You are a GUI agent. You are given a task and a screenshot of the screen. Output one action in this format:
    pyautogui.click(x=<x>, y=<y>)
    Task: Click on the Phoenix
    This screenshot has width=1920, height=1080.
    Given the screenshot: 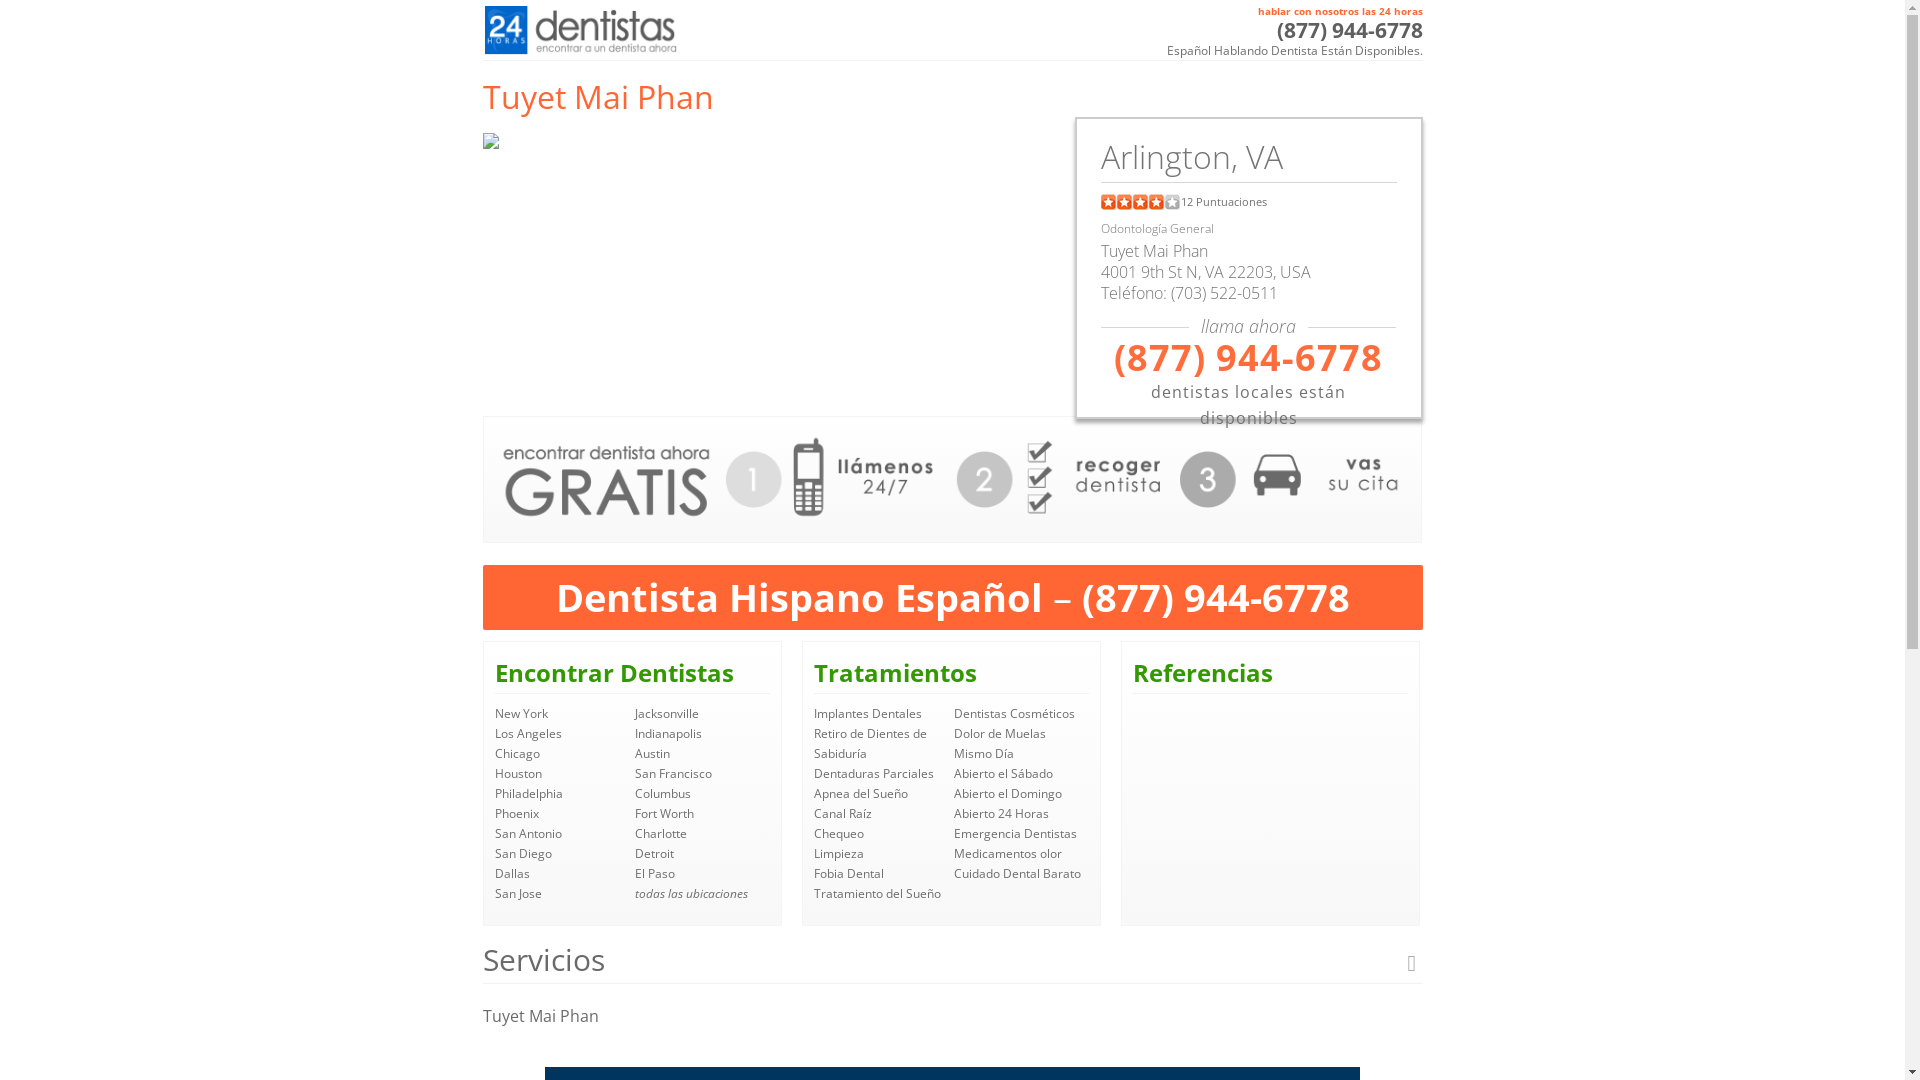 What is the action you would take?
    pyautogui.click(x=516, y=814)
    